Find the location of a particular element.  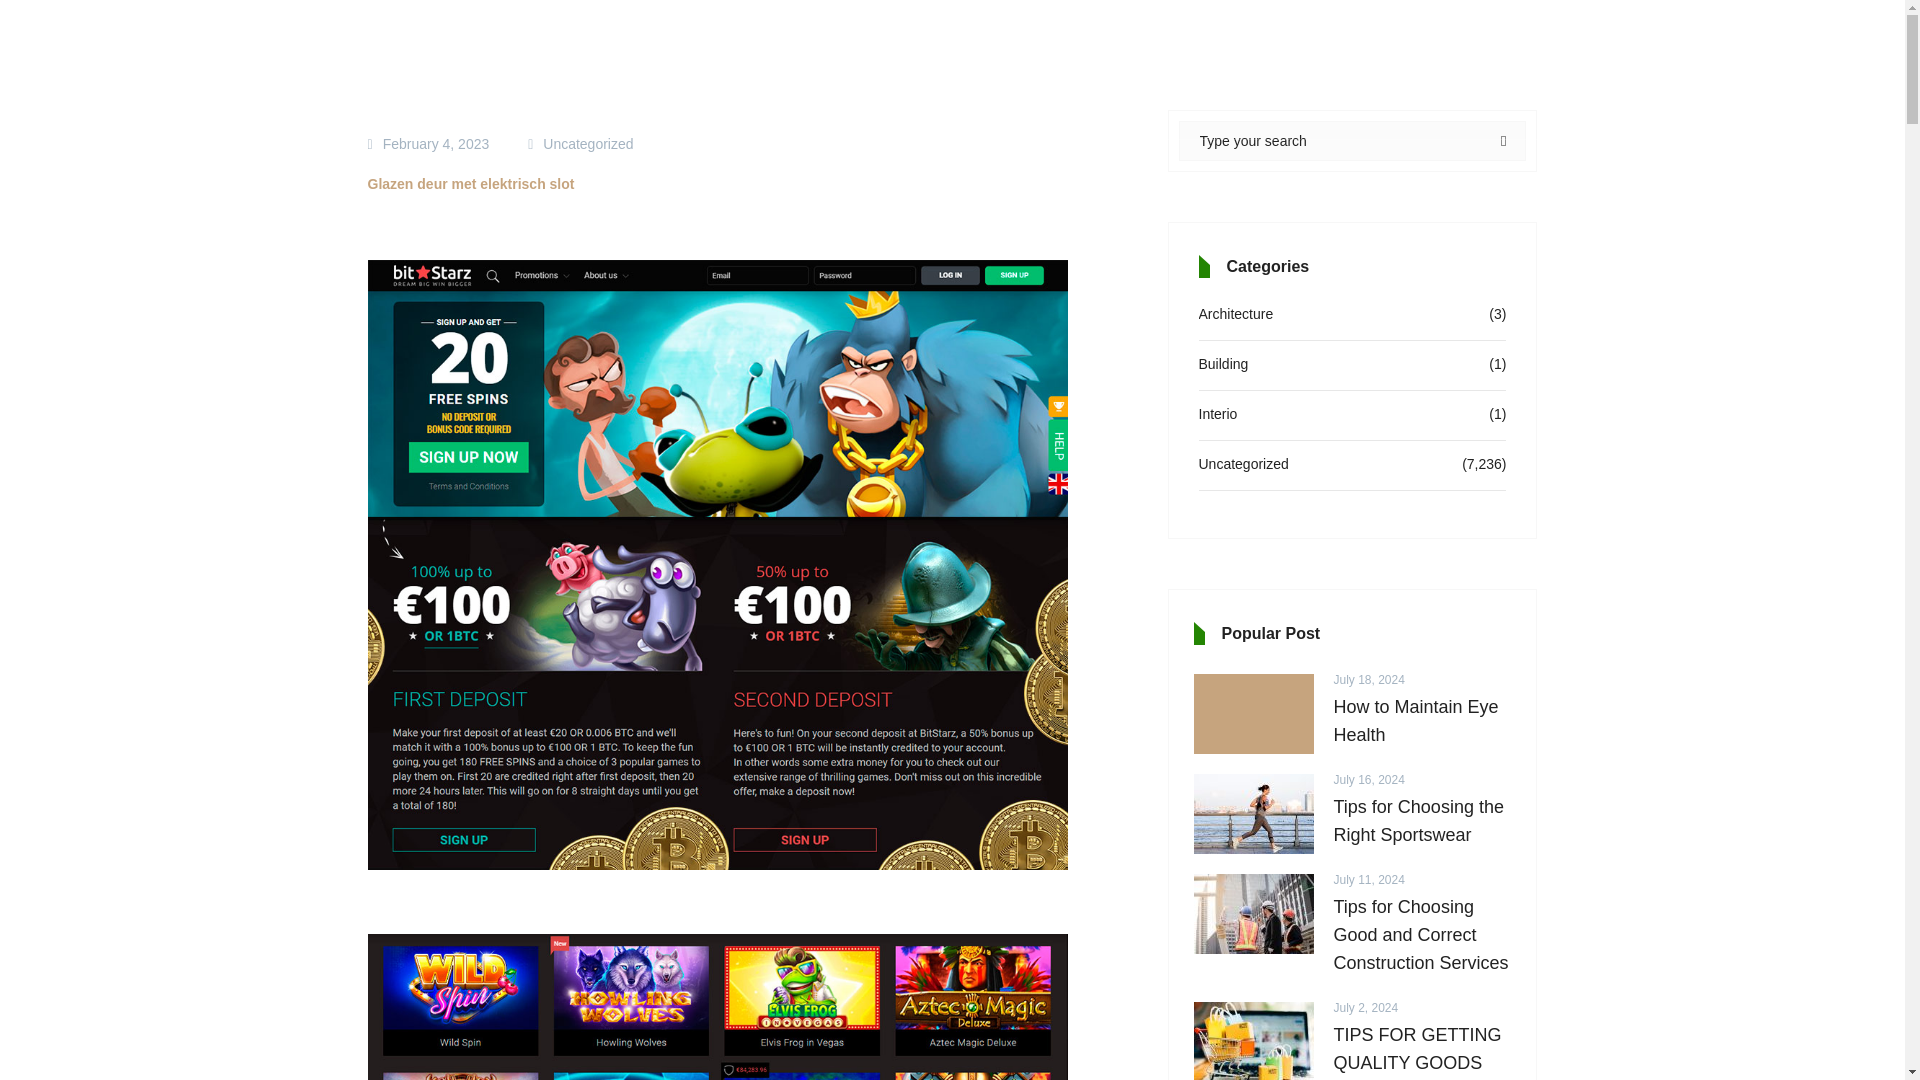

Tips for Choosing the Right Sportswear is located at coordinates (1428, 820).